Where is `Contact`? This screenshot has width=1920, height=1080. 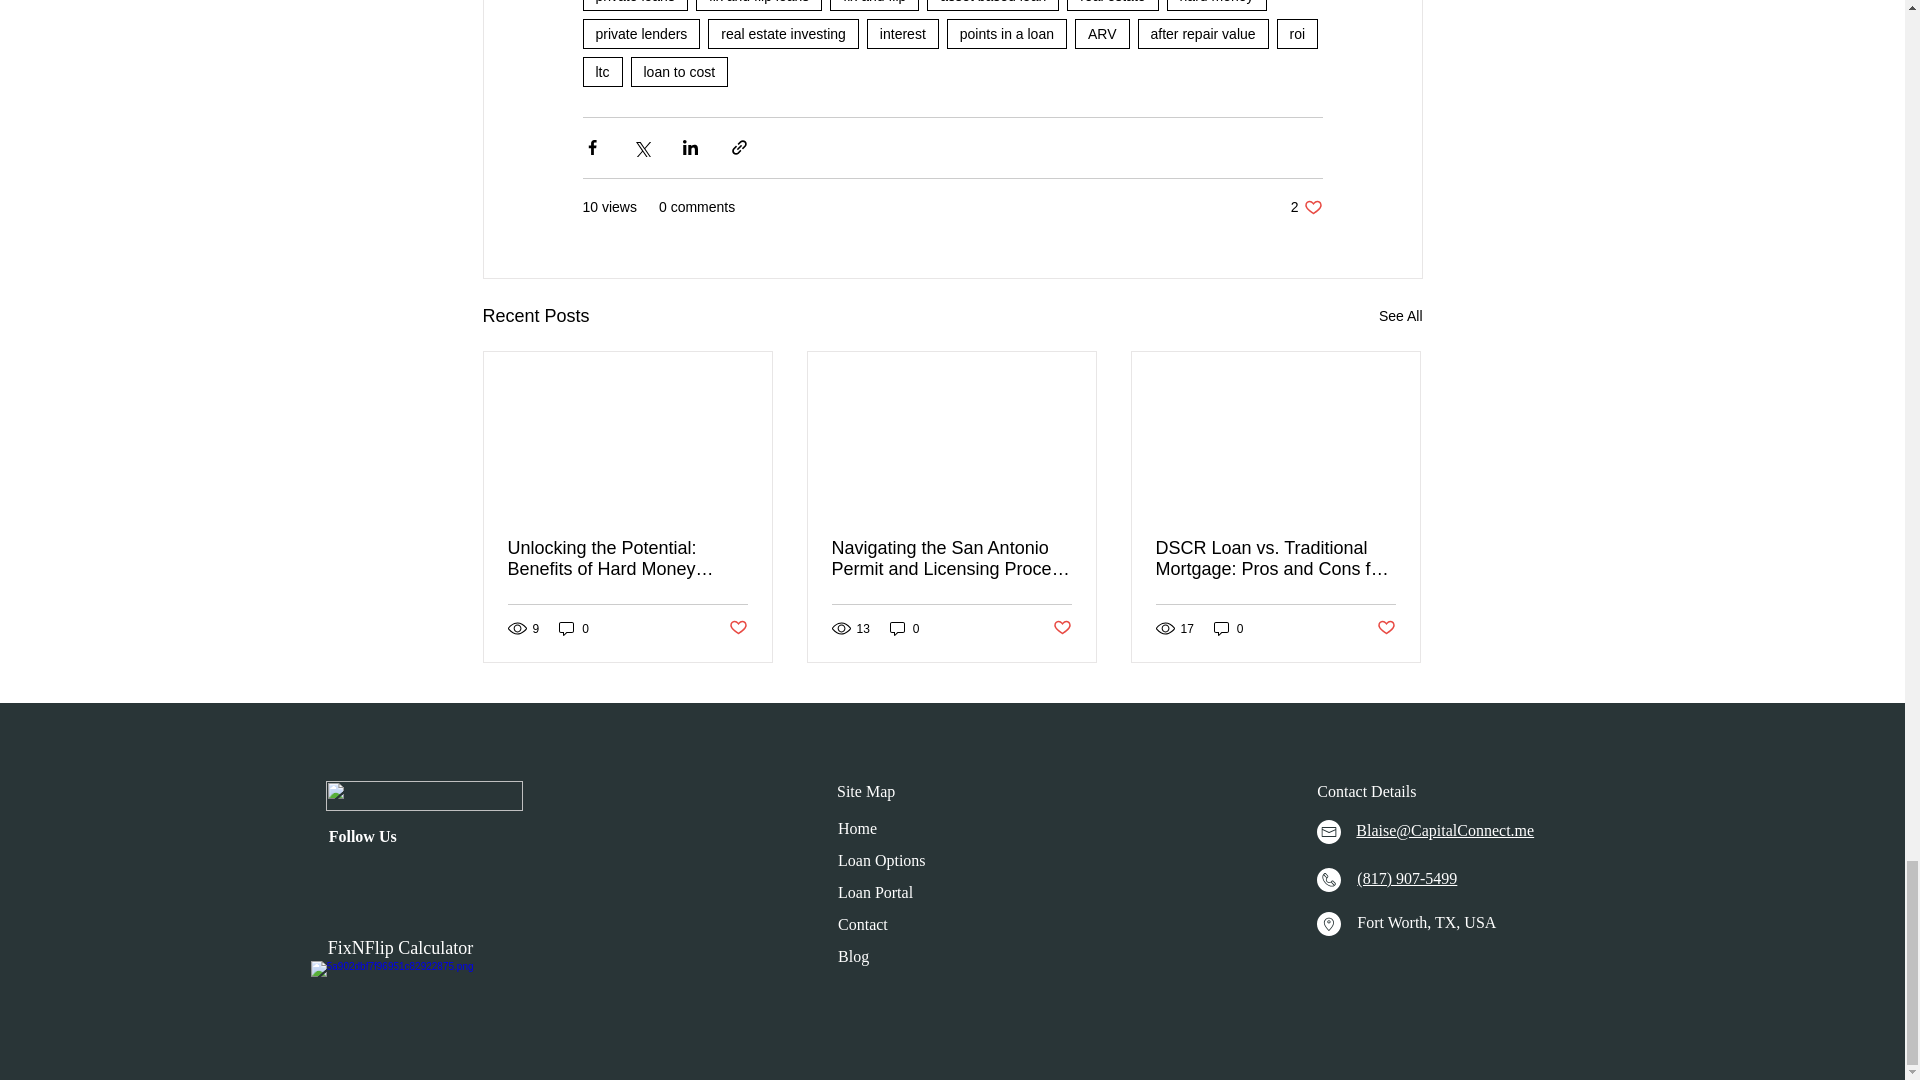 Contact is located at coordinates (1204, 34).